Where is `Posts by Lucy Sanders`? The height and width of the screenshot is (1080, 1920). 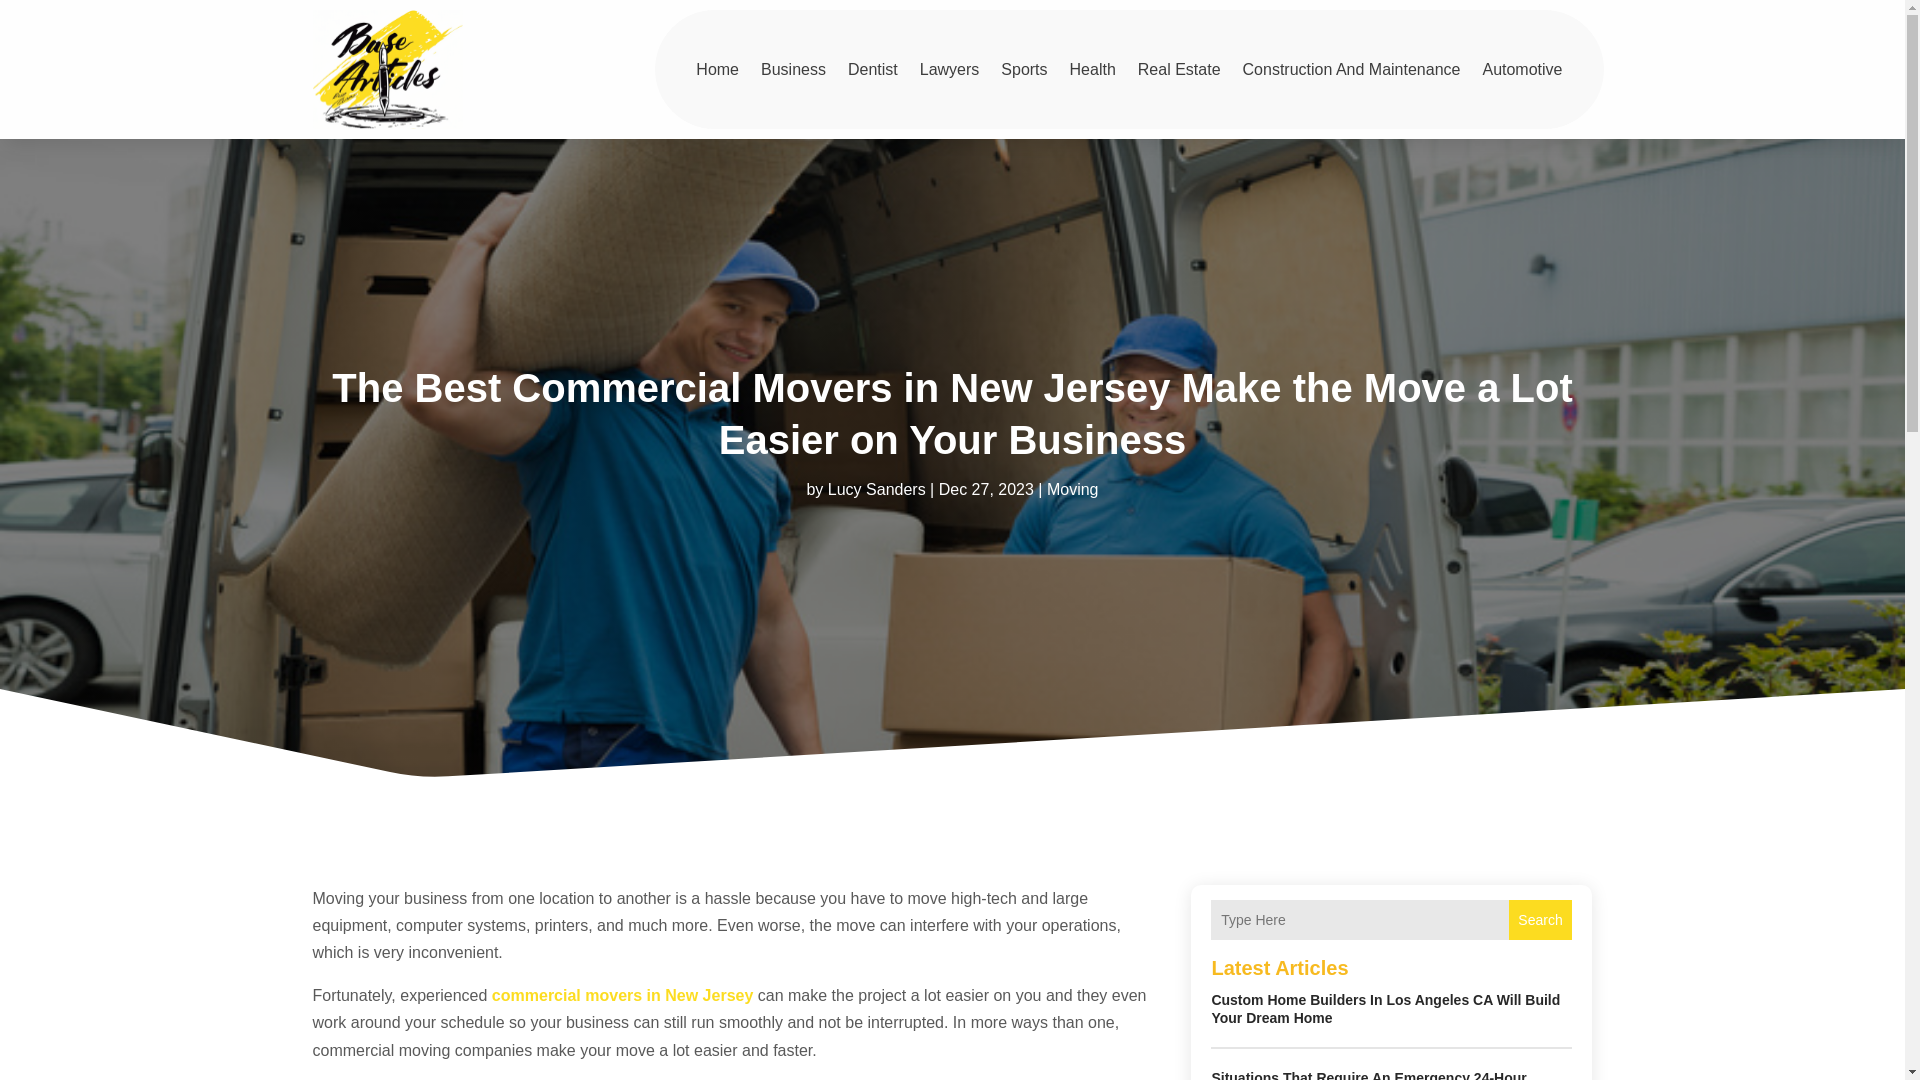
Posts by Lucy Sanders is located at coordinates (876, 488).